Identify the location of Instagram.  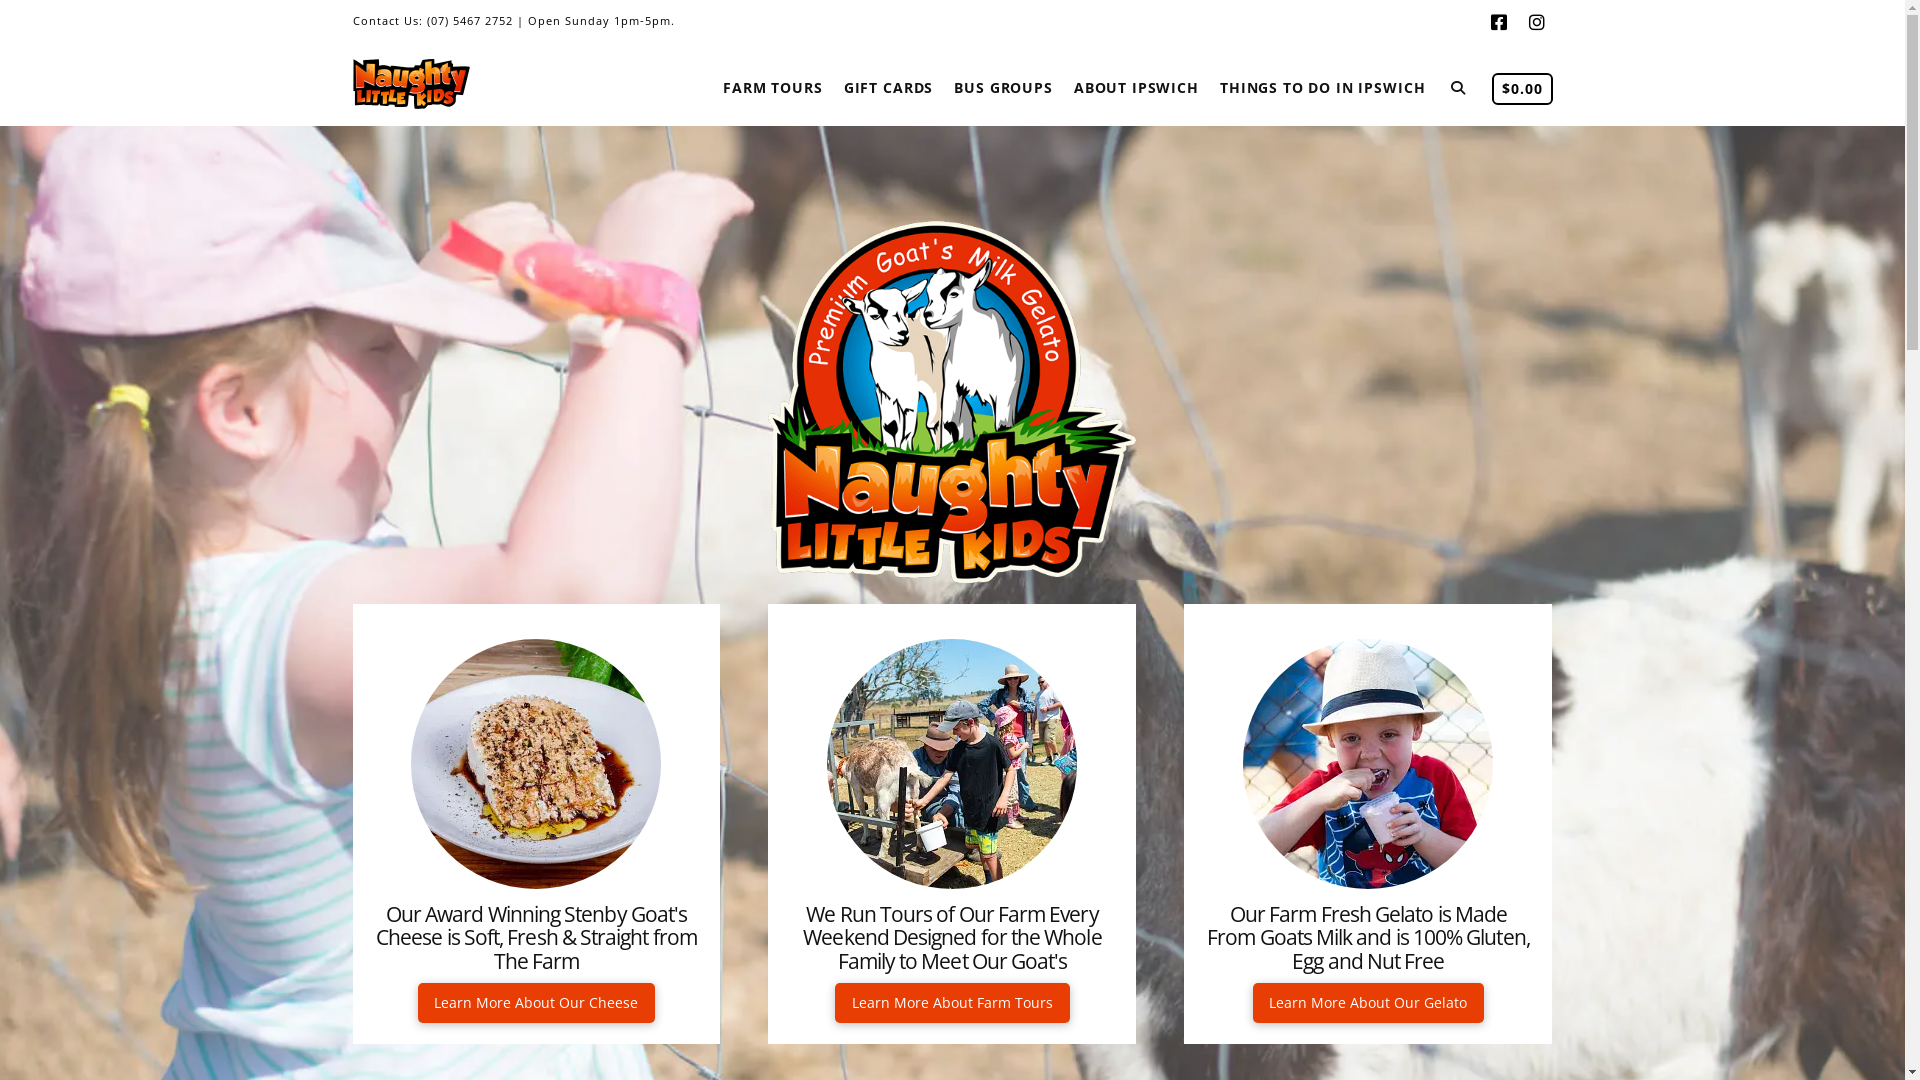
(1536, 22).